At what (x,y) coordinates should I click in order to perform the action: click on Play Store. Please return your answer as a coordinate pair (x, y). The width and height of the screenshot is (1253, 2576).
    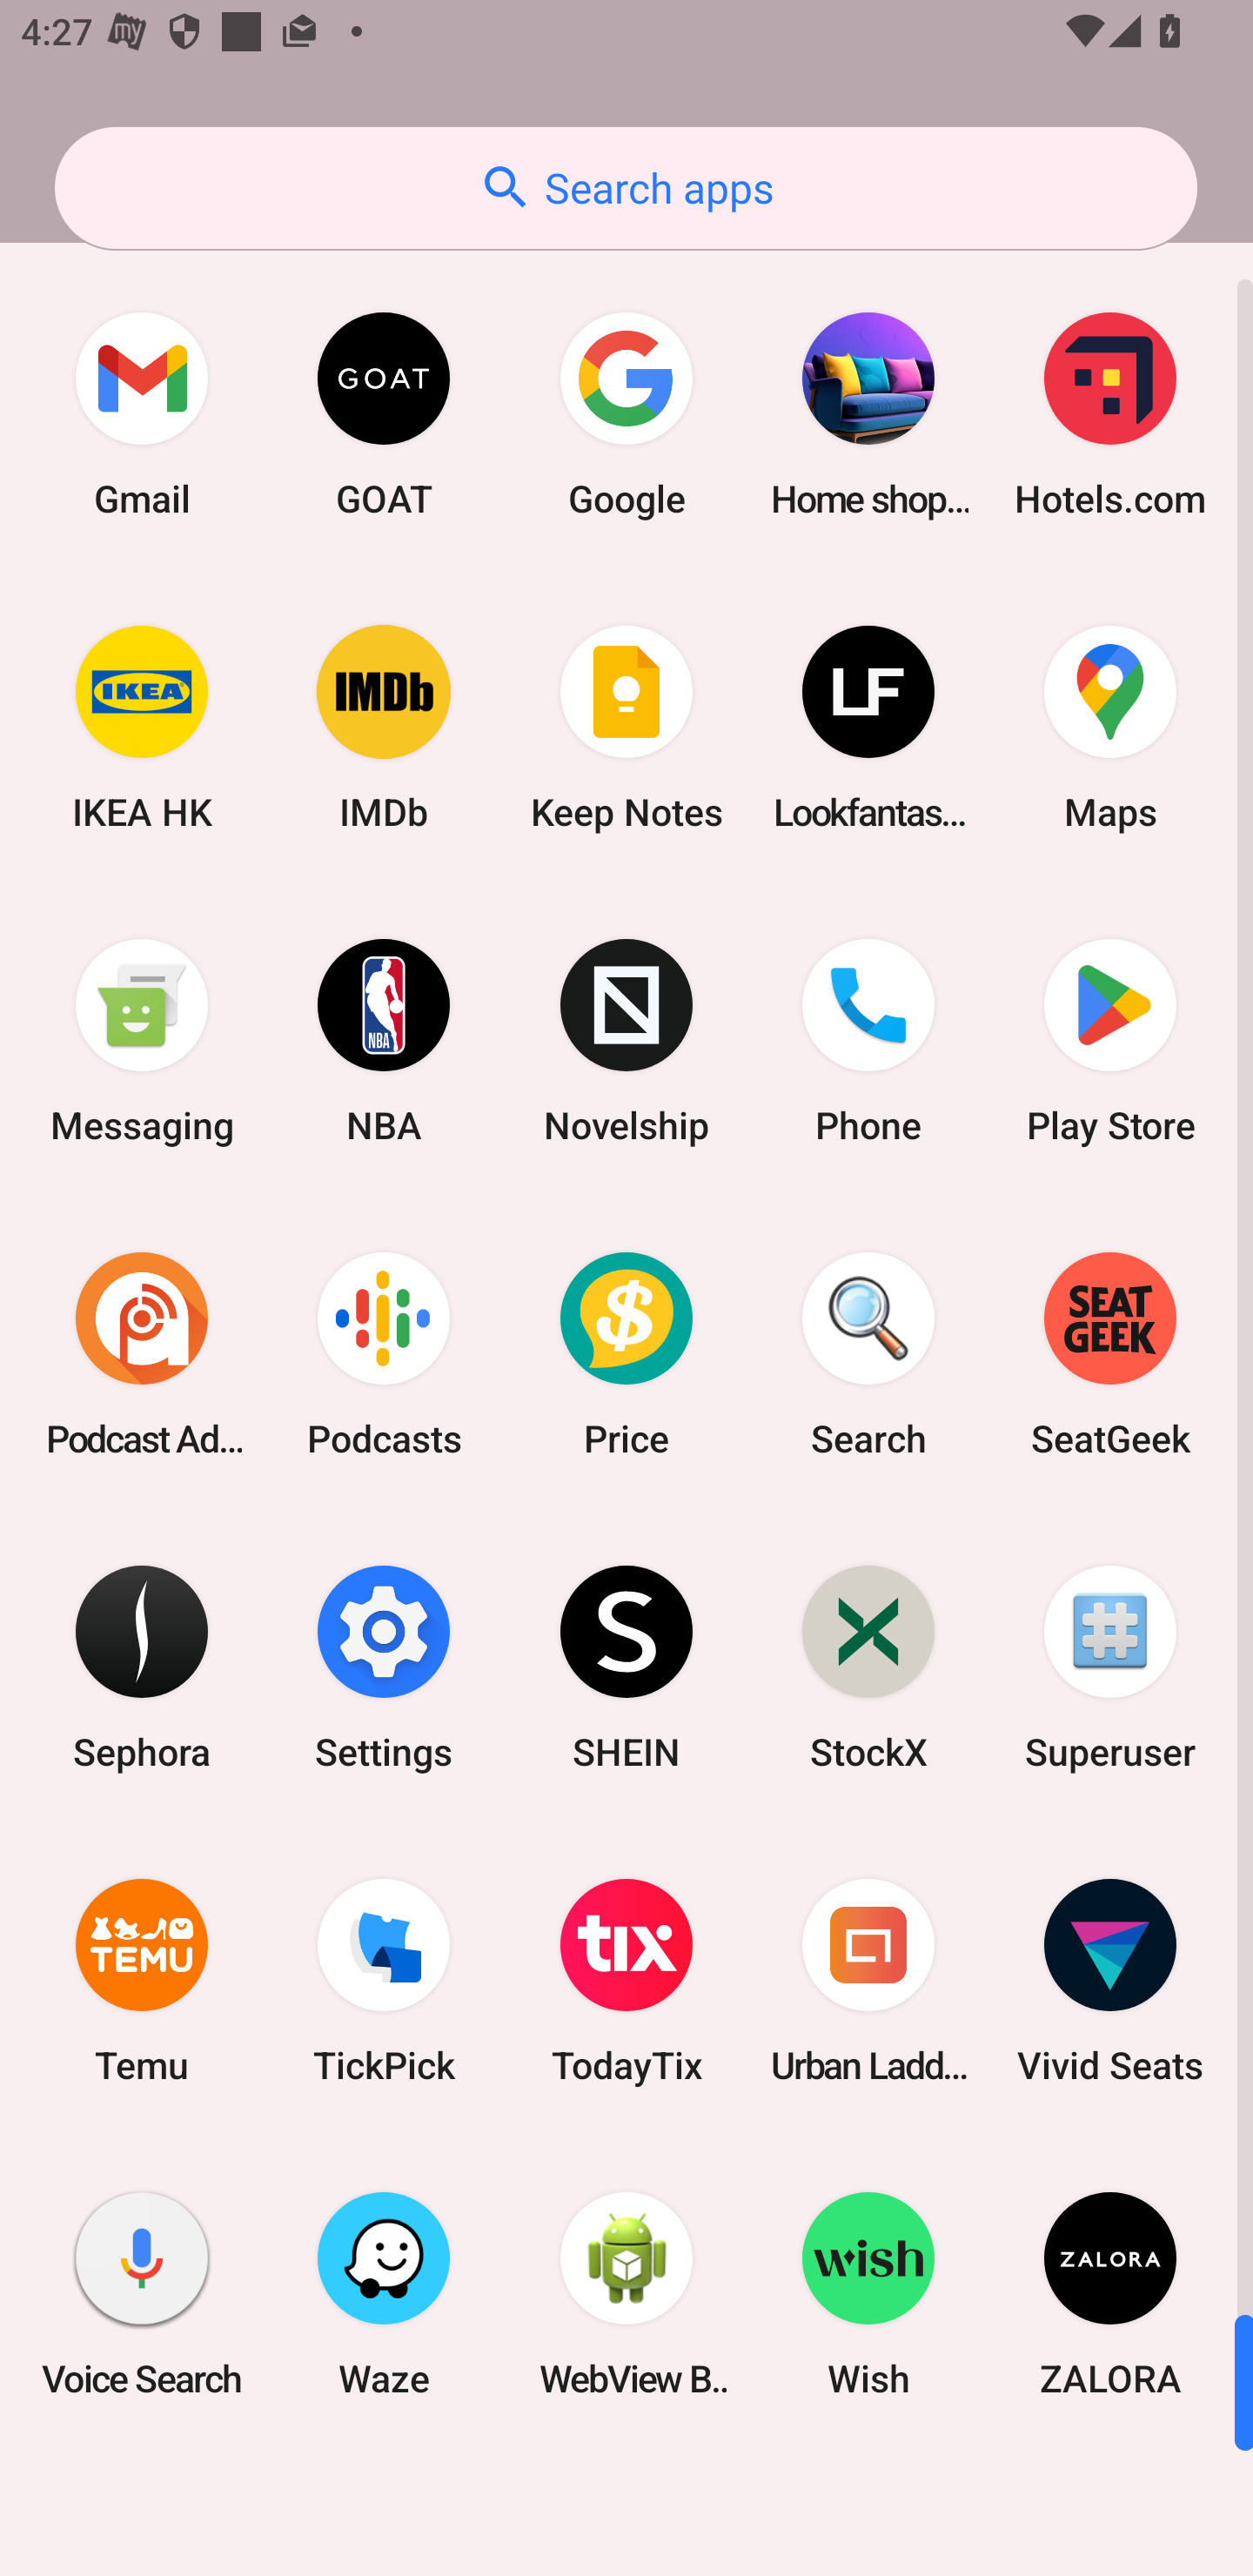
    Looking at the image, I should click on (1110, 1041).